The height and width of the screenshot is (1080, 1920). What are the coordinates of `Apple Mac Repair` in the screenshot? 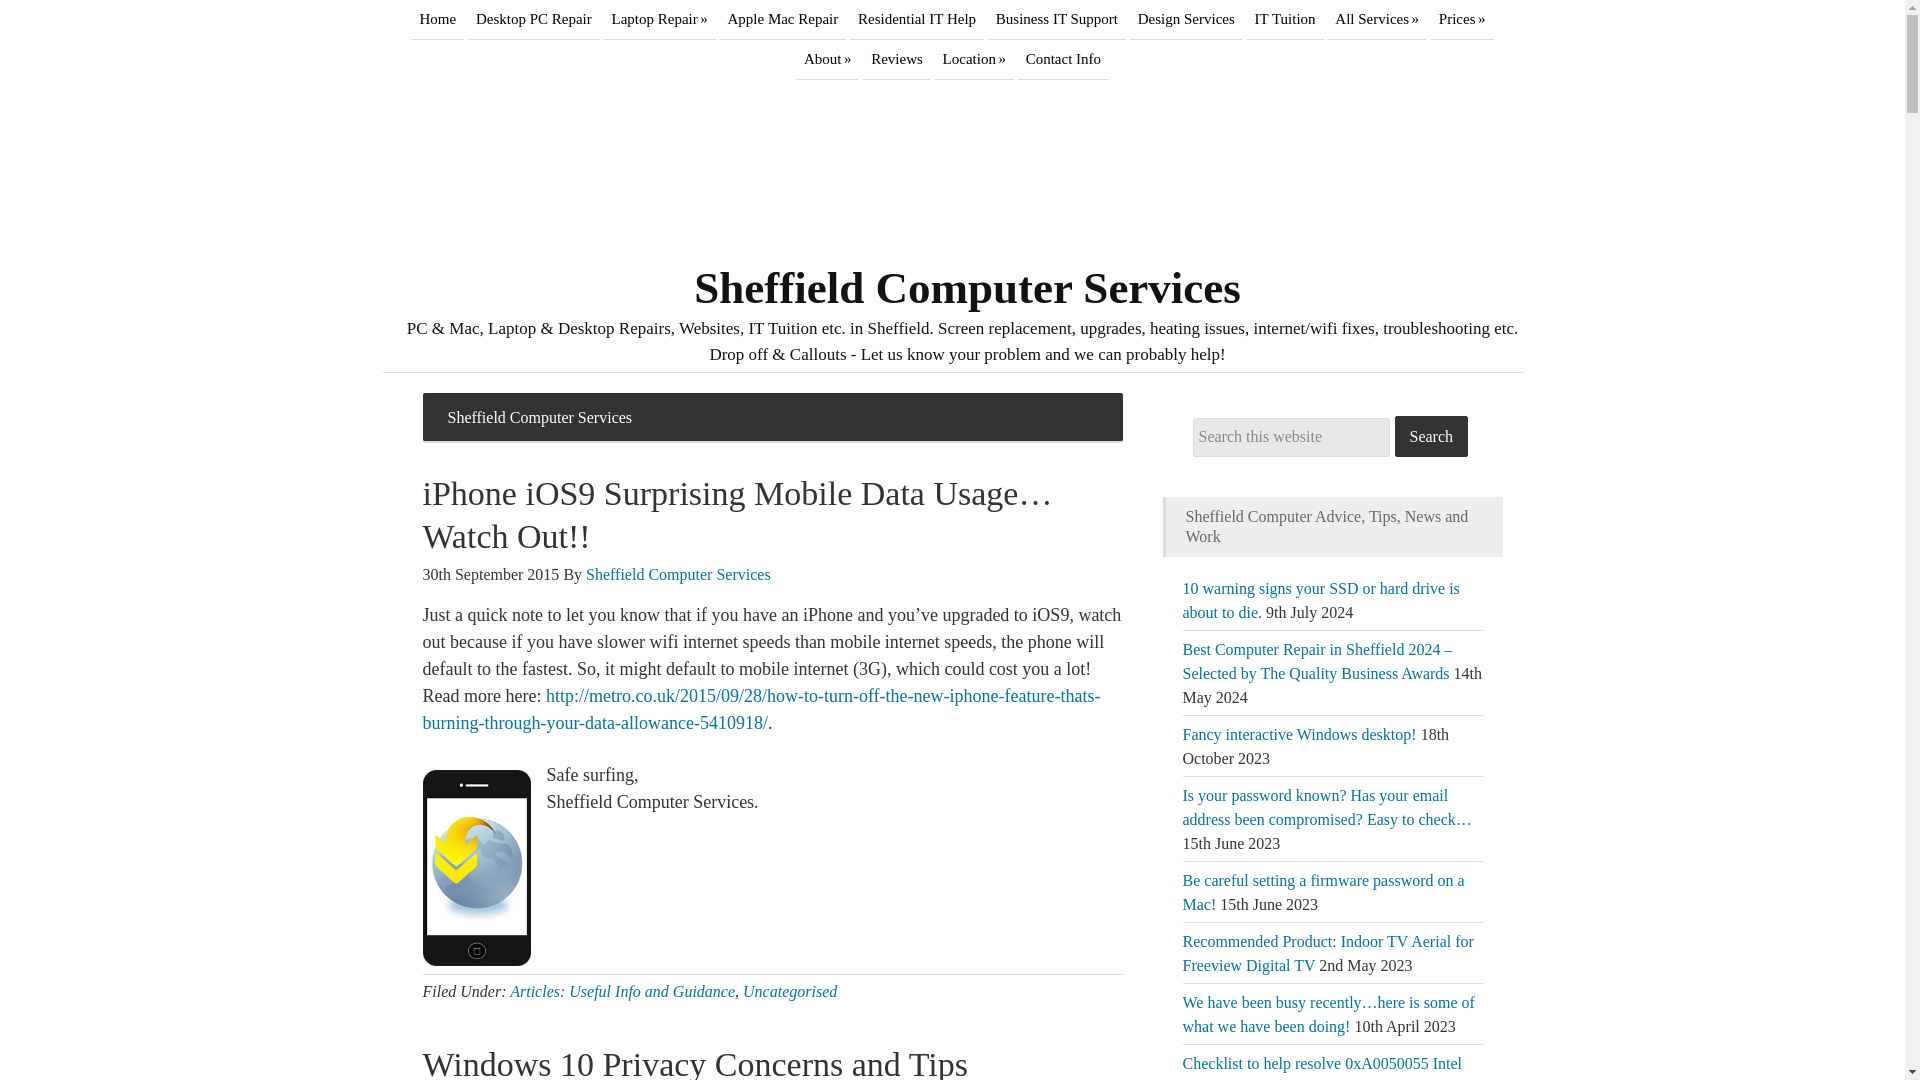 It's located at (782, 20).